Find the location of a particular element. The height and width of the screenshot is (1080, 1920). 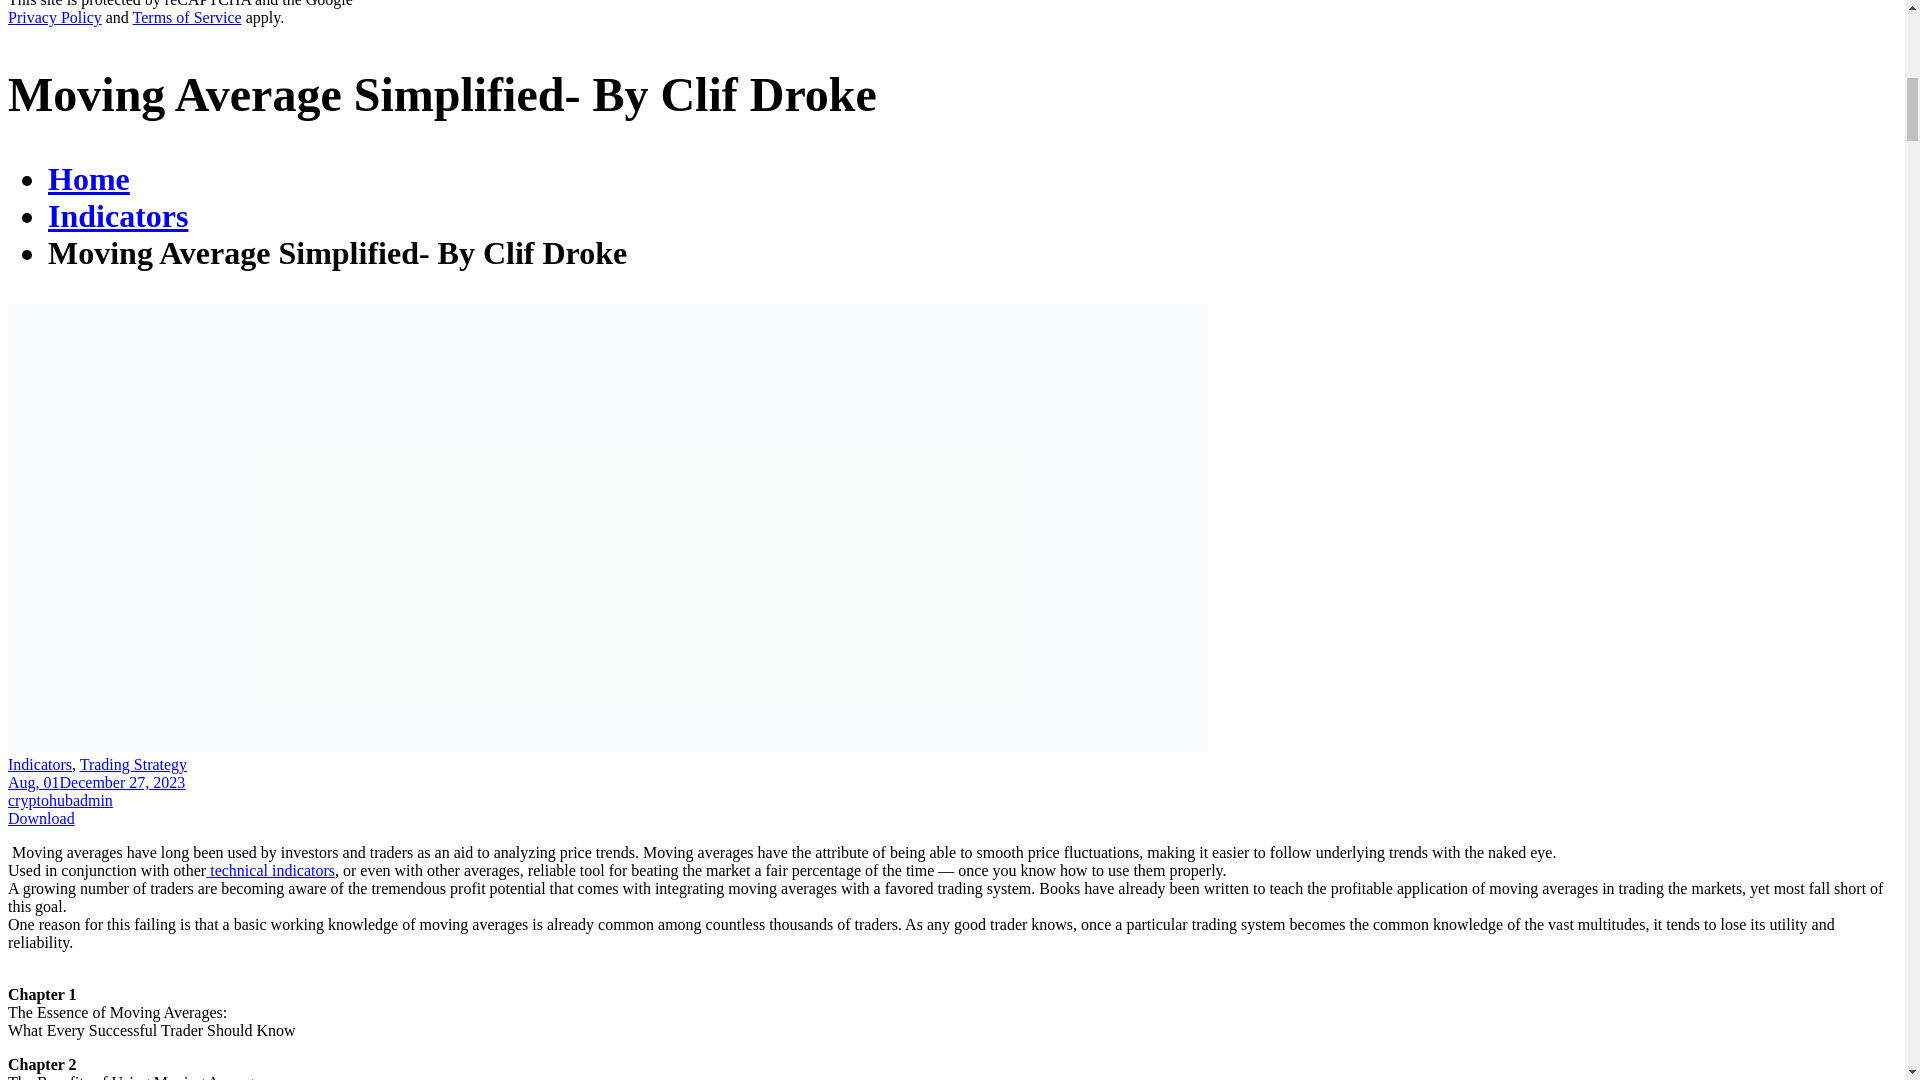

Trading Strategy is located at coordinates (133, 764).